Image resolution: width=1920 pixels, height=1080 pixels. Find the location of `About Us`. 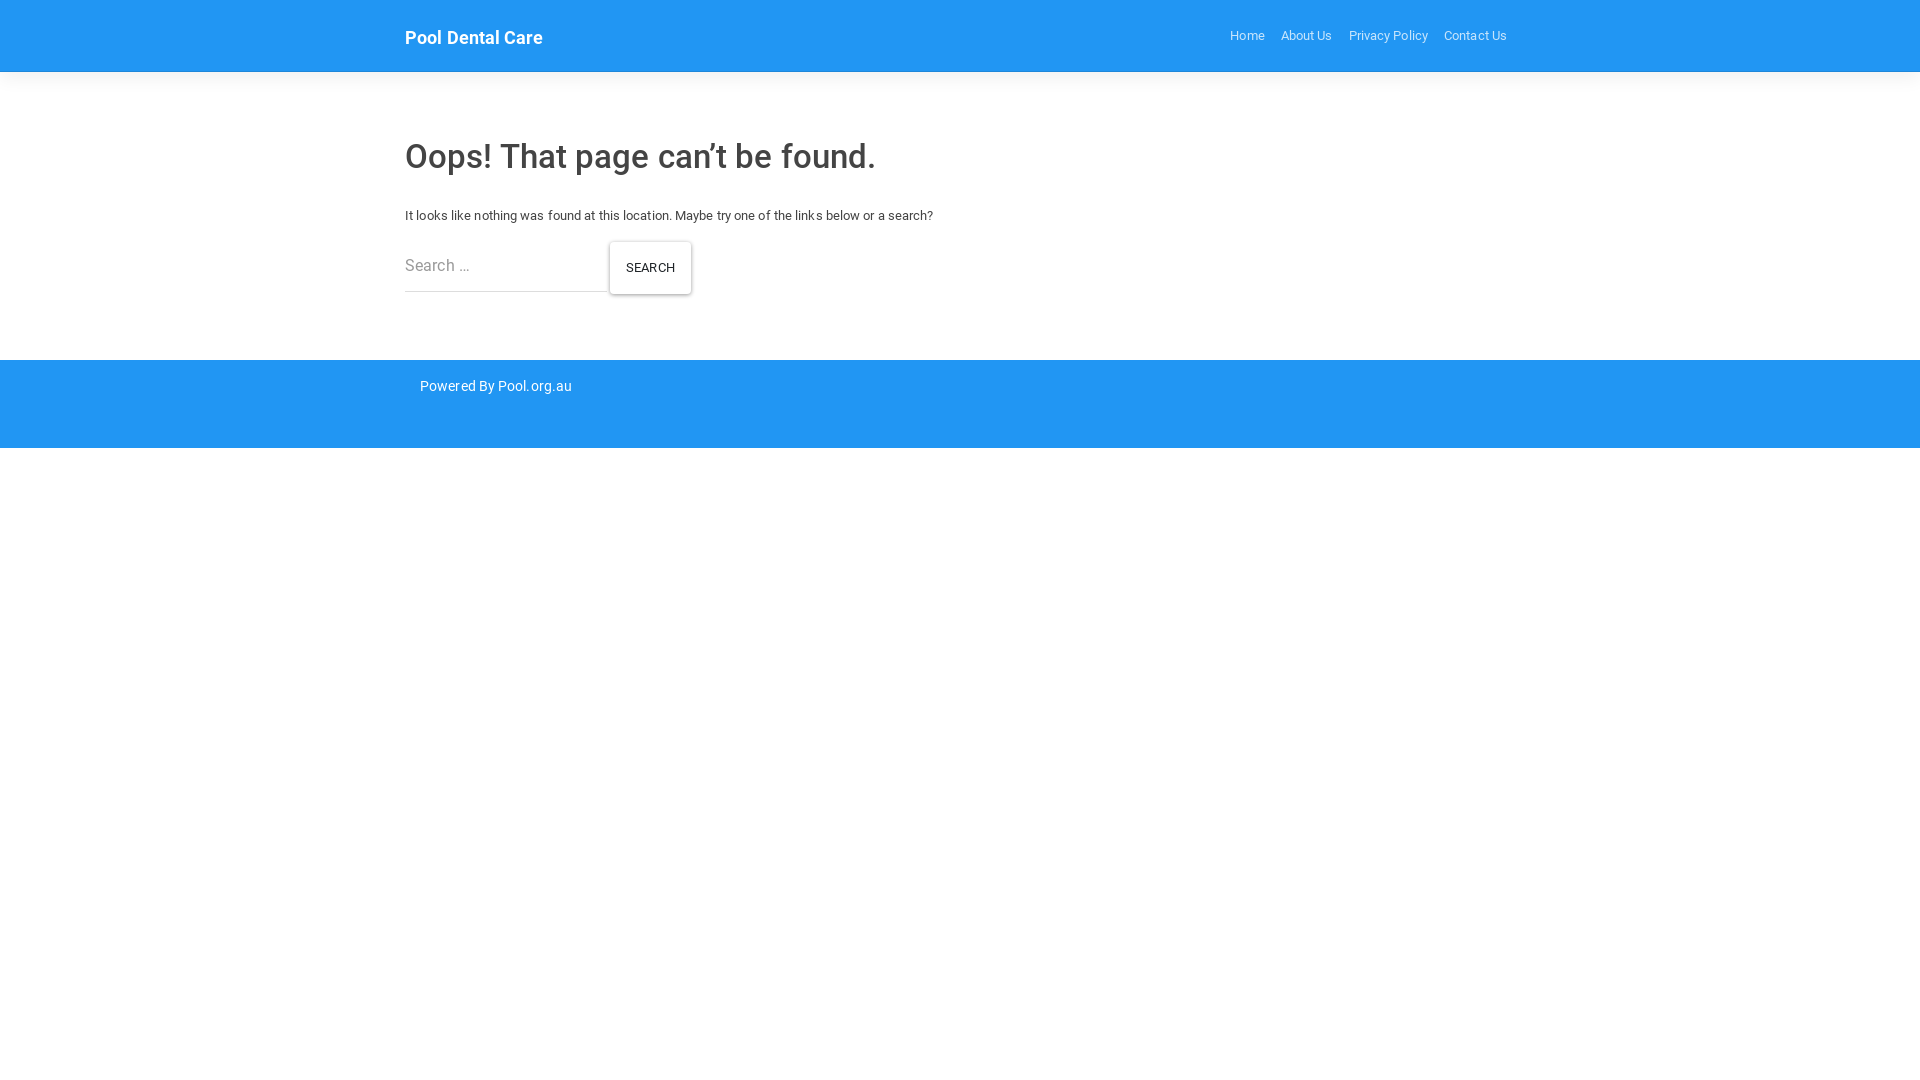

About Us is located at coordinates (1307, 36).